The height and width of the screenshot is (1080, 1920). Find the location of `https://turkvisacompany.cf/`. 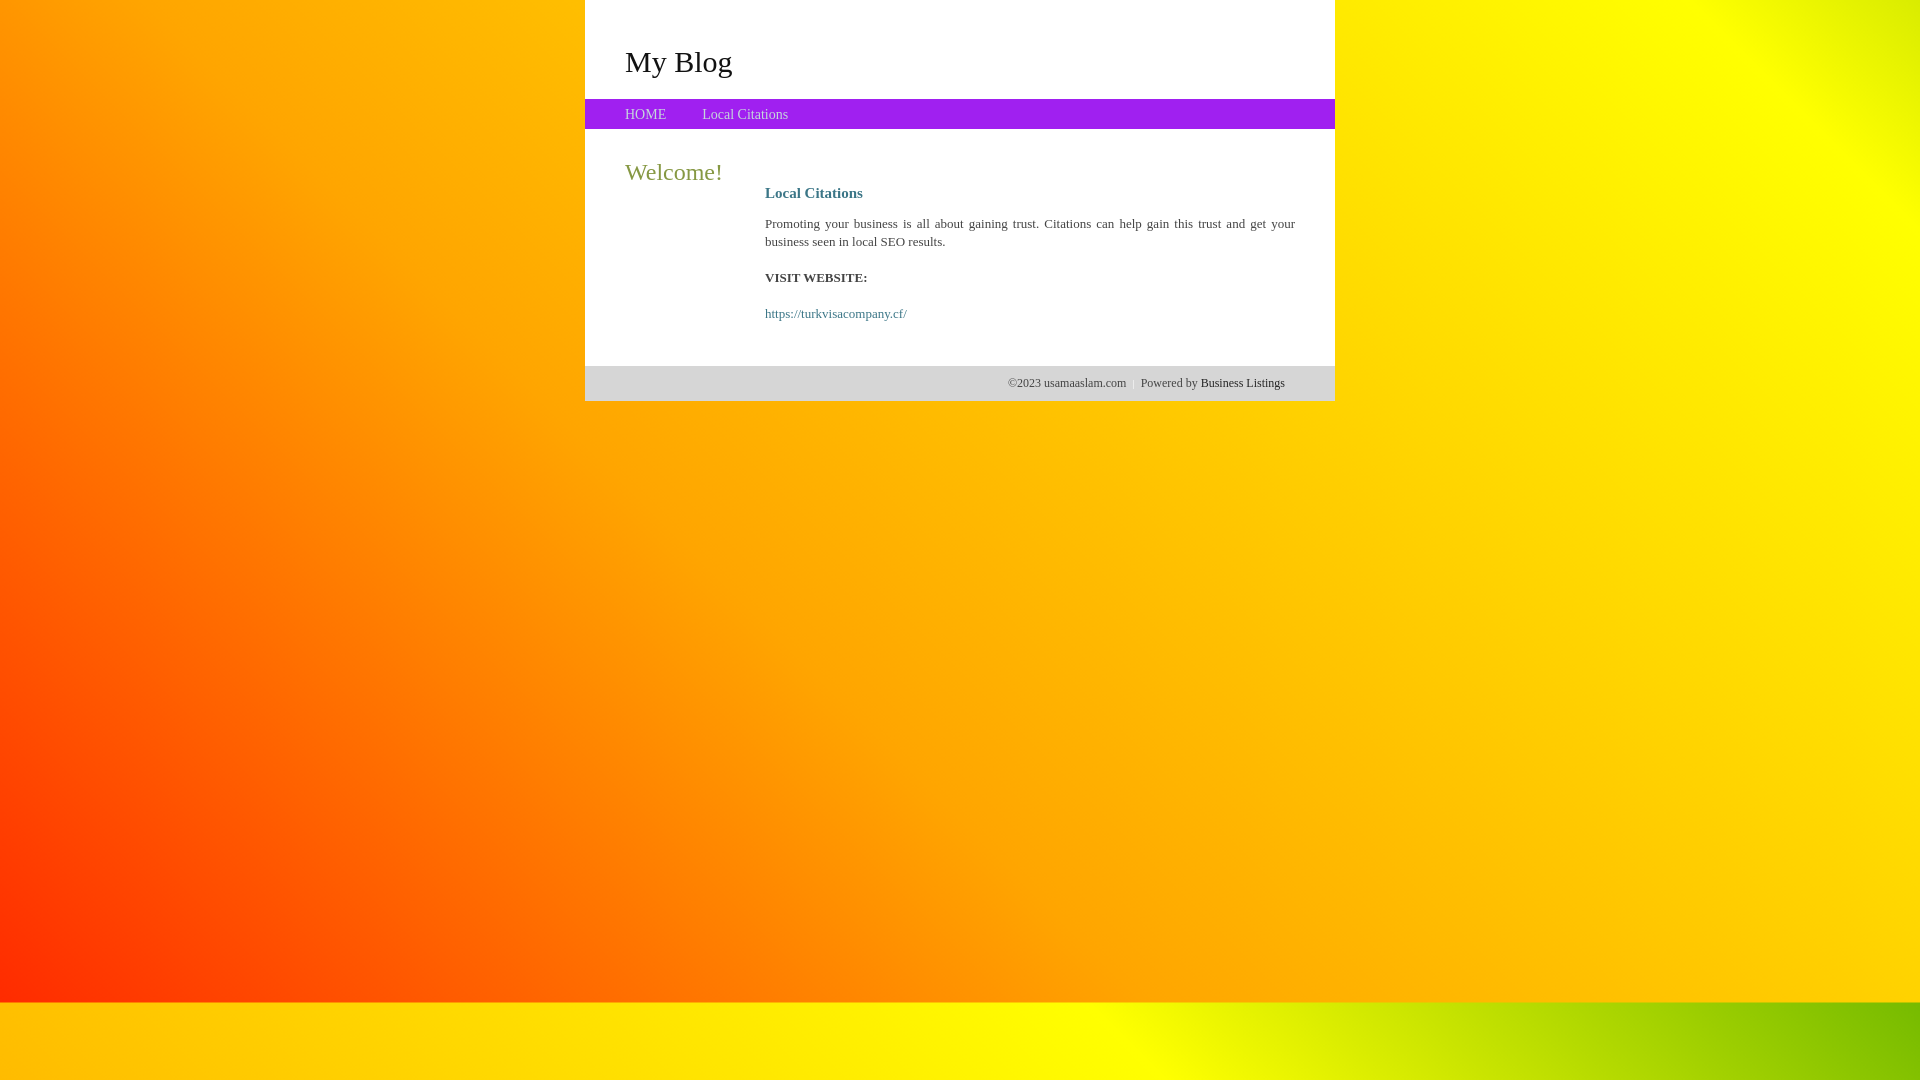

https://turkvisacompany.cf/ is located at coordinates (836, 314).